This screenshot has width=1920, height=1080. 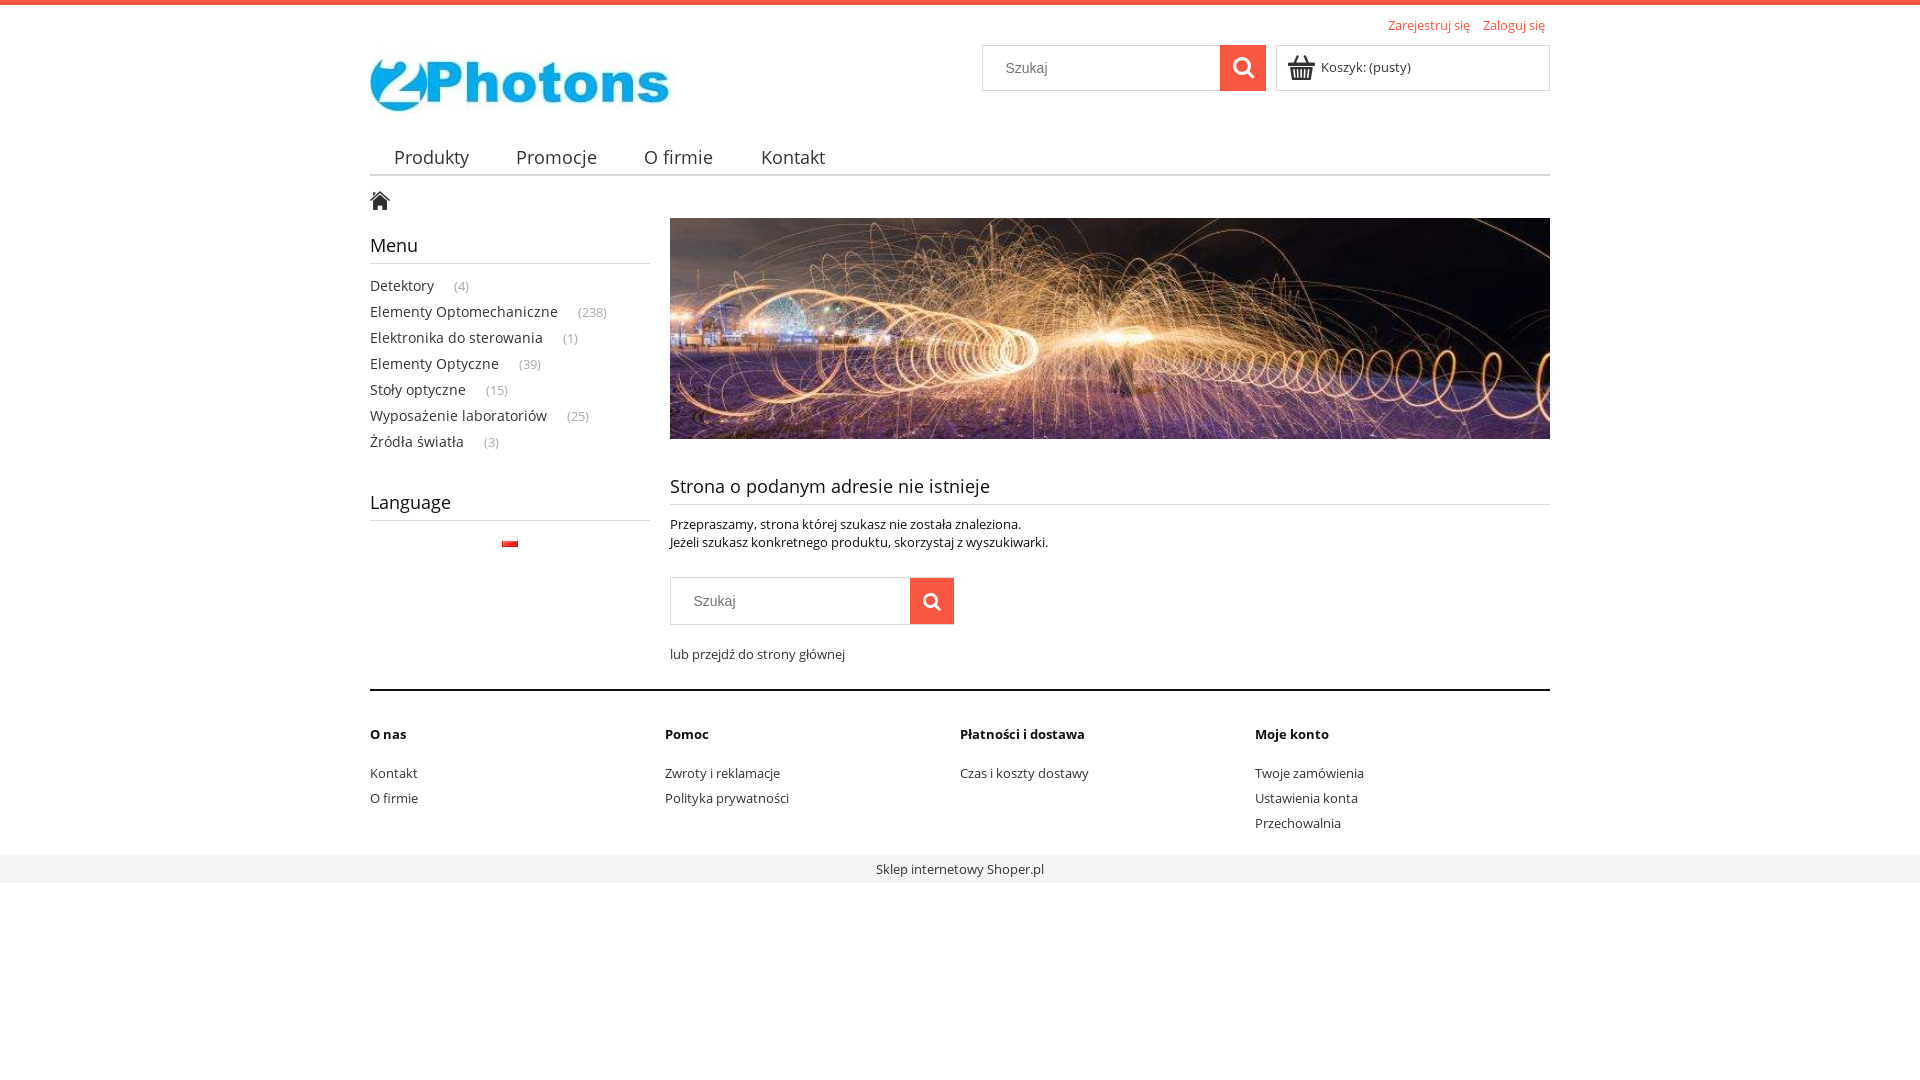 I want to click on polski / Polska, so click(x=510, y=540).